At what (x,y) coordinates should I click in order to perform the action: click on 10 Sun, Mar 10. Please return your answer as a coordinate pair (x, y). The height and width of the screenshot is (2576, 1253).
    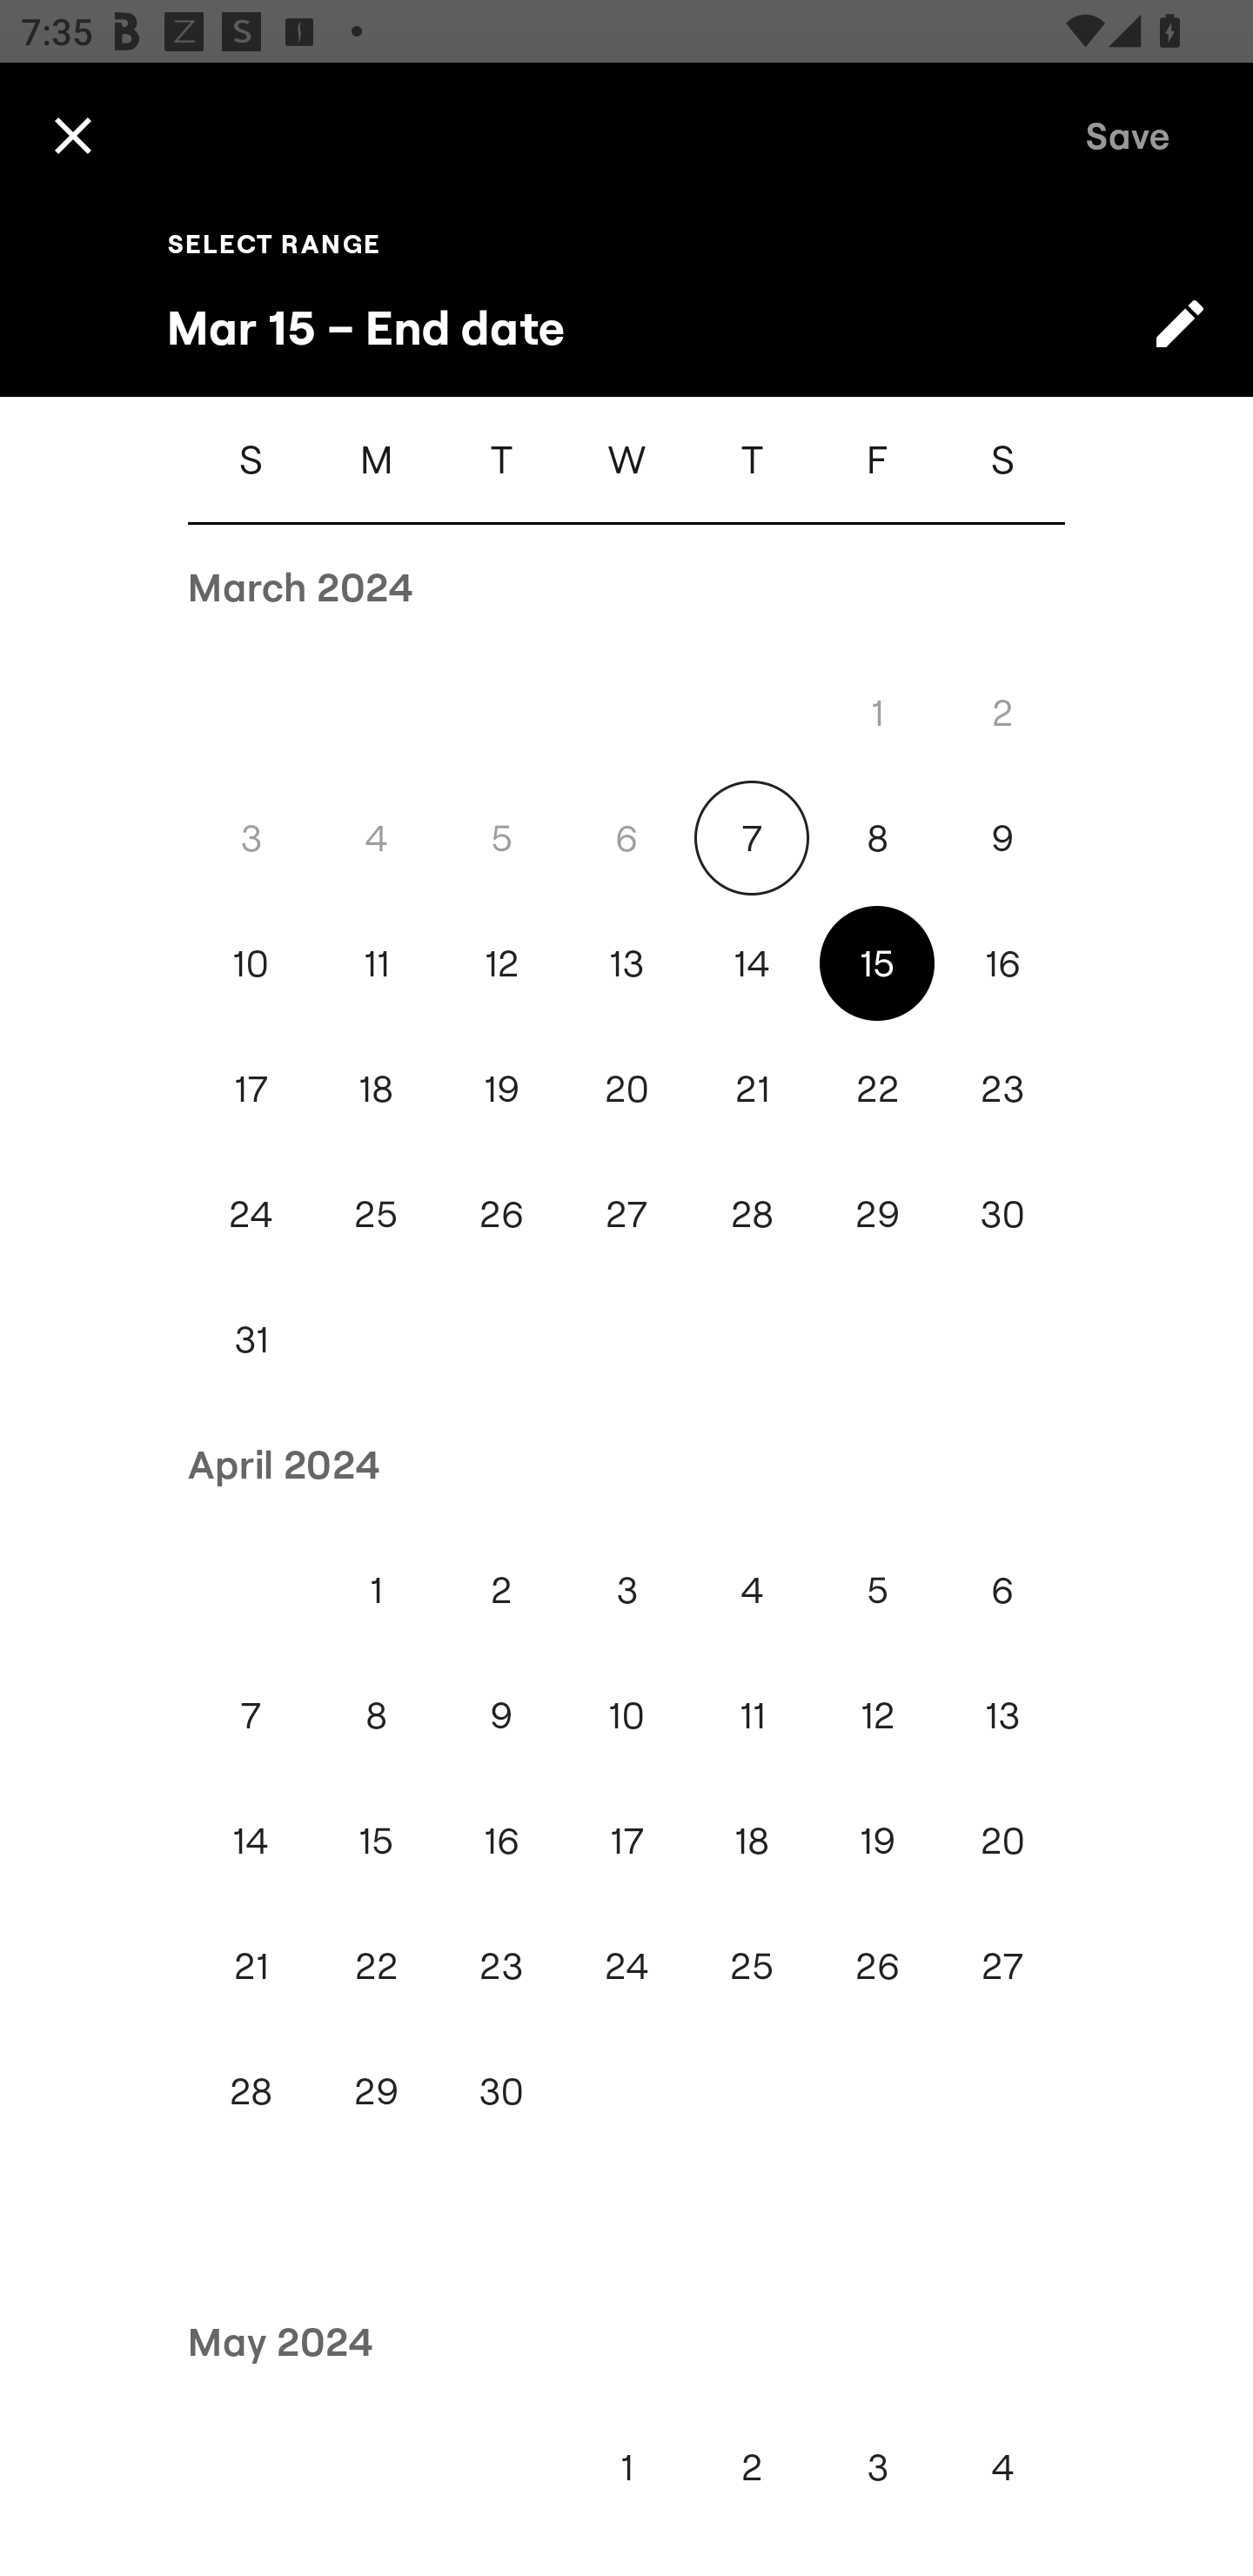
    Looking at the image, I should click on (251, 963).